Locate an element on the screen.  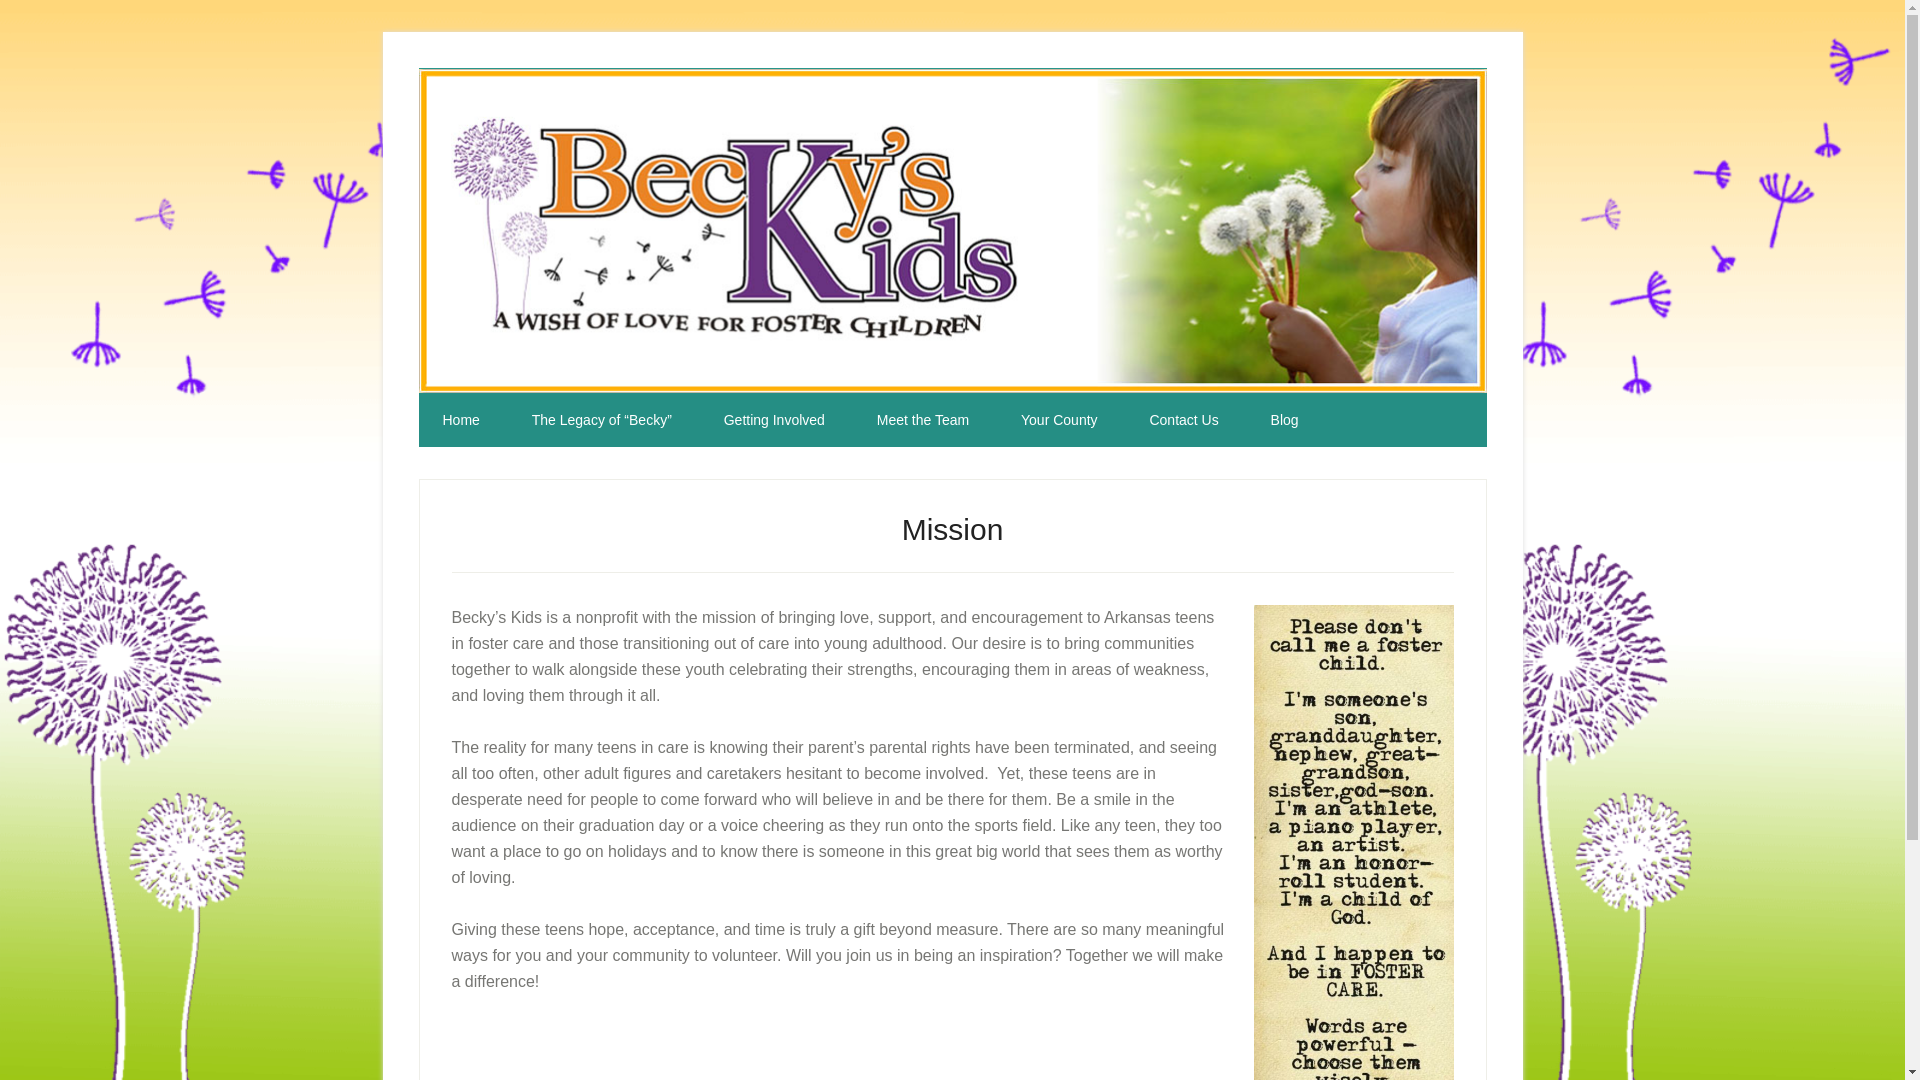
Contact Us is located at coordinates (1184, 420).